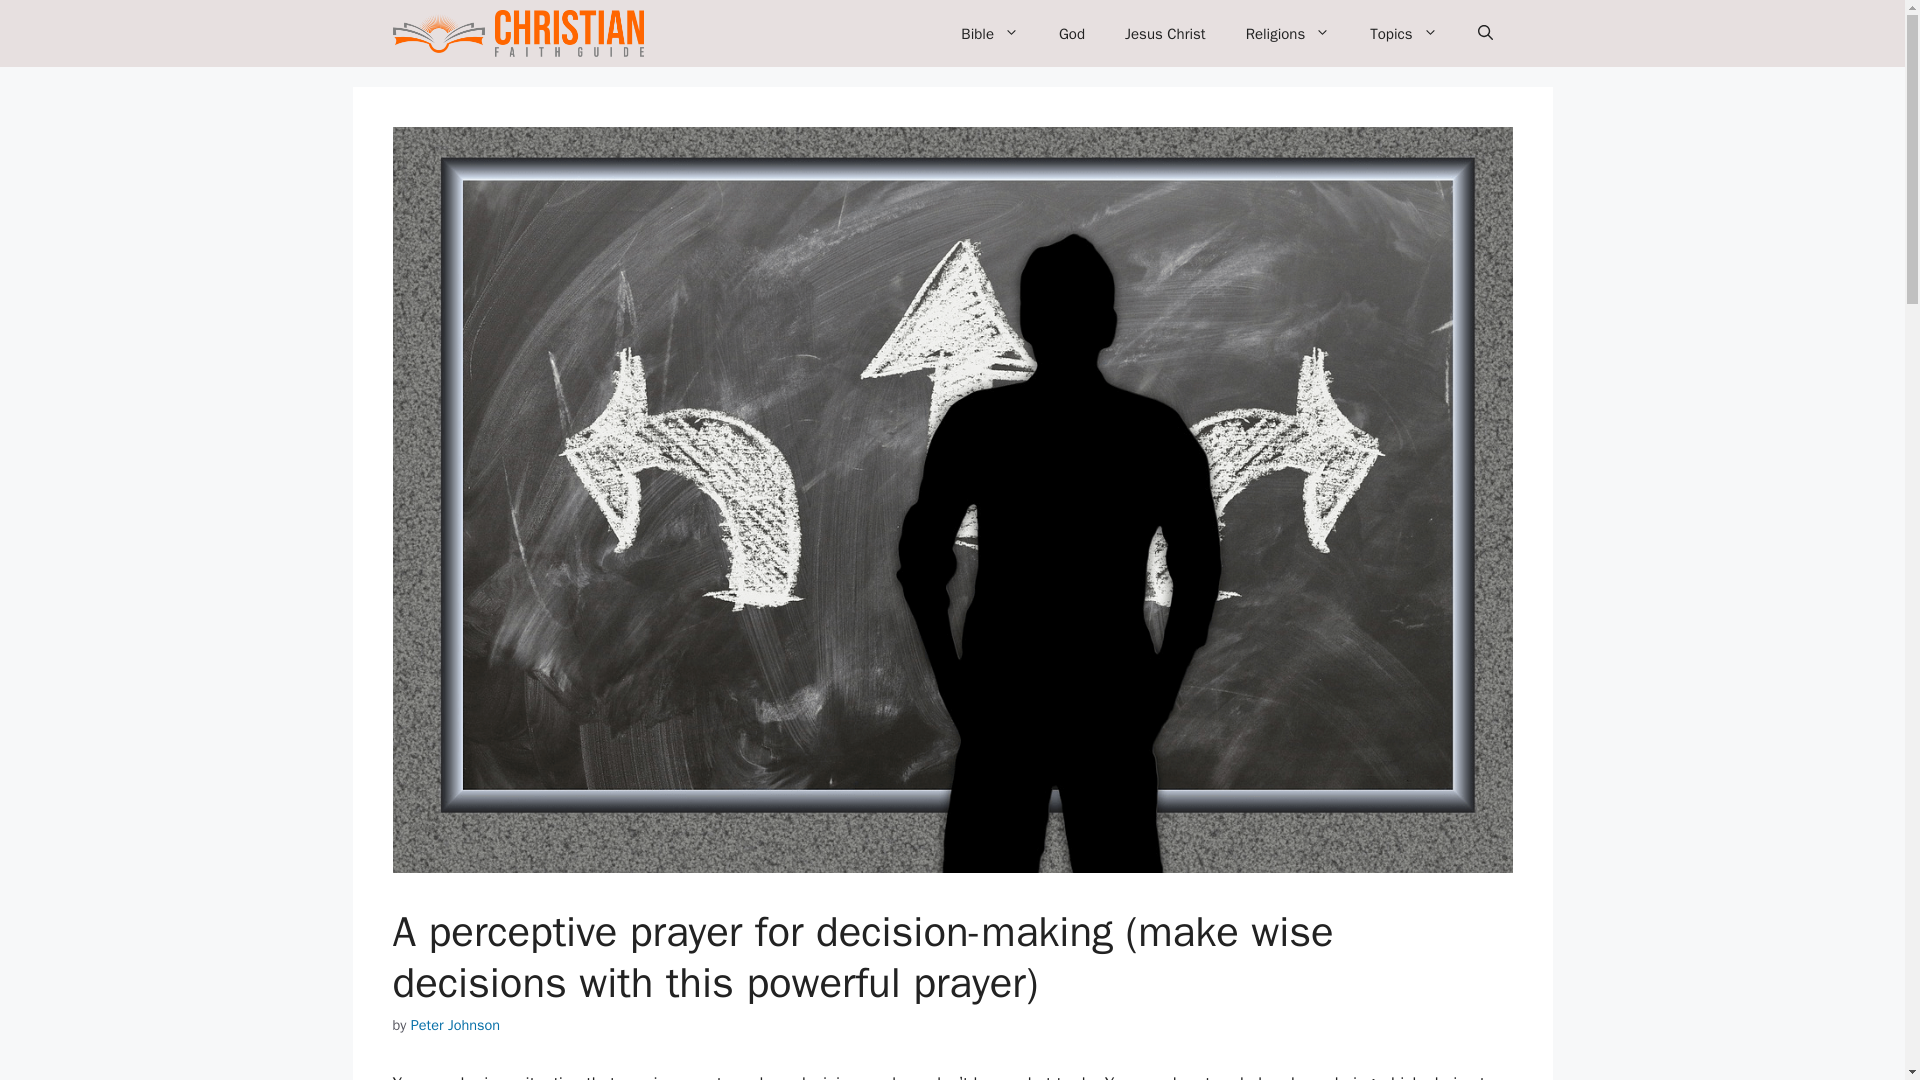 Image resolution: width=1920 pixels, height=1080 pixels. What do you see at coordinates (1403, 34) in the screenshot?
I see `Topics` at bounding box center [1403, 34].